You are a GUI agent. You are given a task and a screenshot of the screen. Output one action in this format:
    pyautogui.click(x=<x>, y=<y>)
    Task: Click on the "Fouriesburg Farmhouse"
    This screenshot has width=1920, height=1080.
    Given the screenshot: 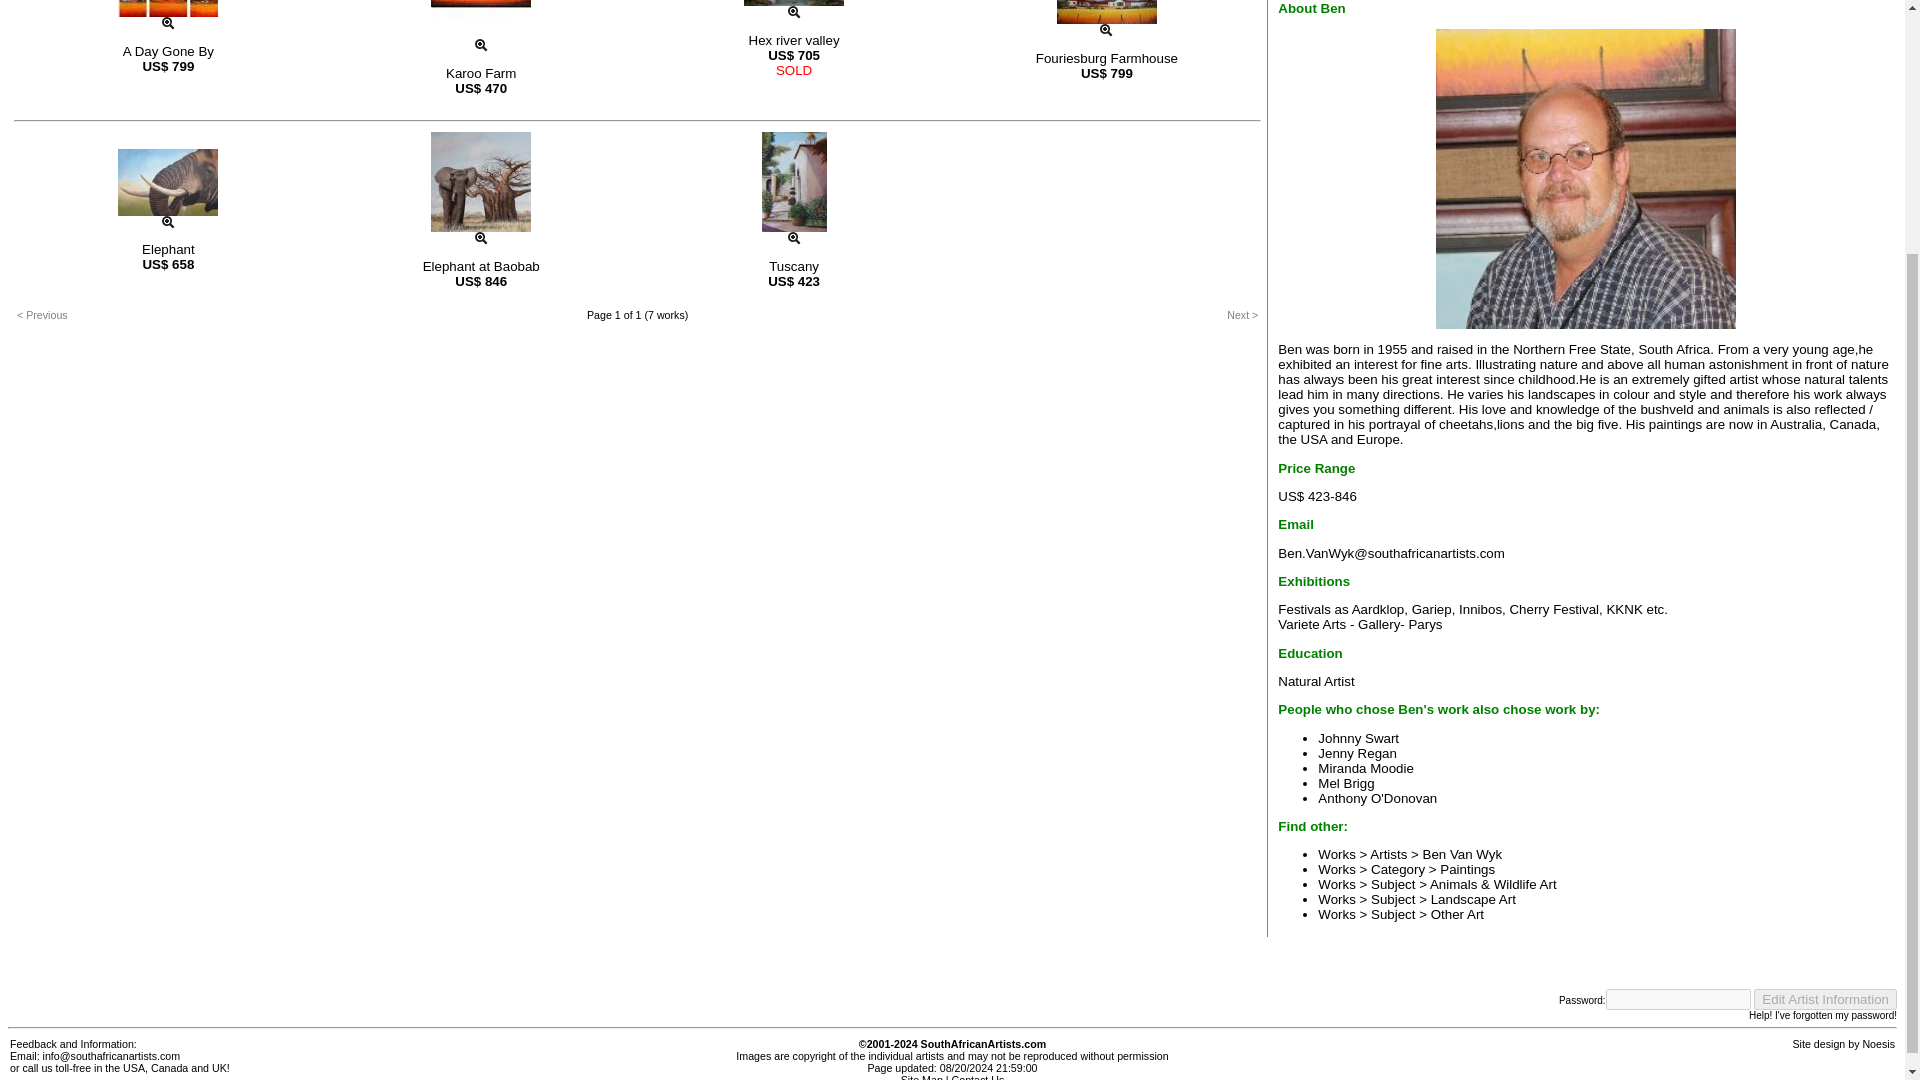 What is the action you would take?
    pyautogui.click(x=1107, y=12)
    